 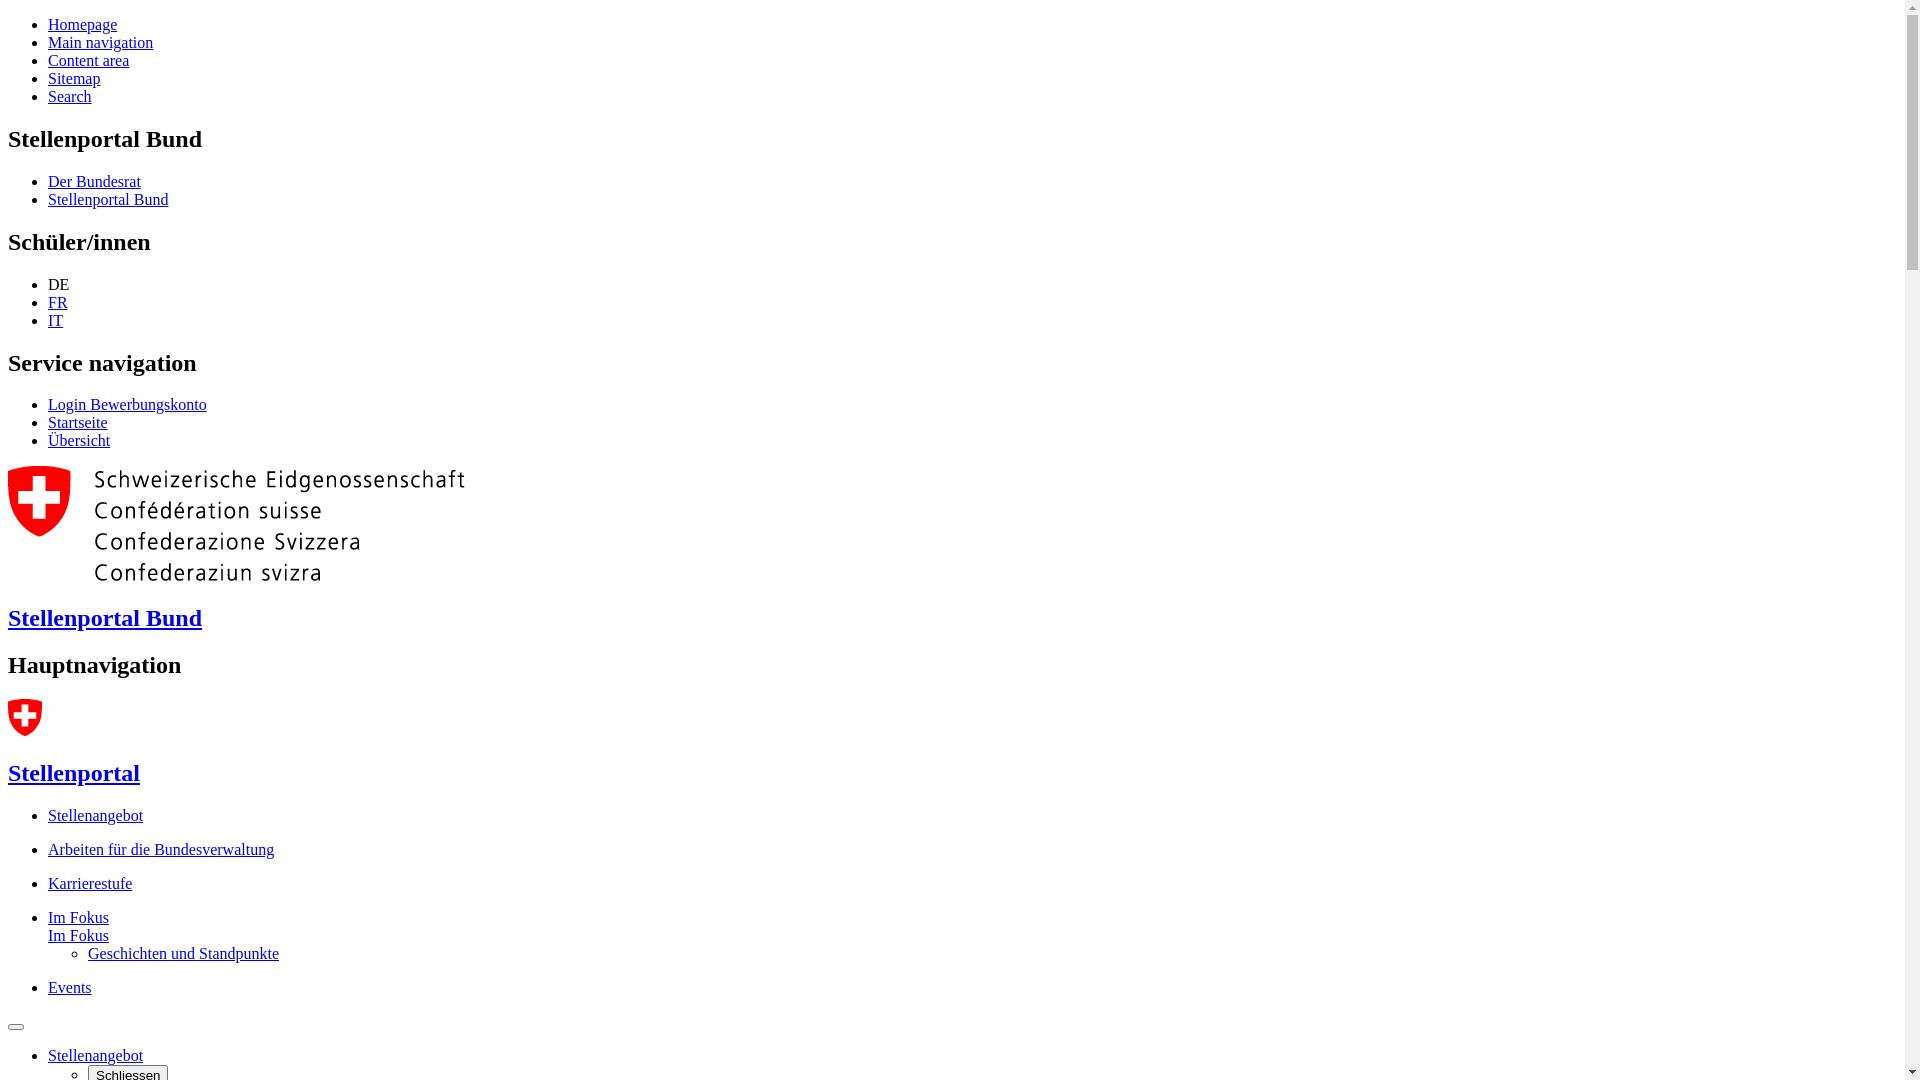 What do you see at coordinates (70, 988) in the screenshot?
I see `Events` at bounding box center [70, 988].